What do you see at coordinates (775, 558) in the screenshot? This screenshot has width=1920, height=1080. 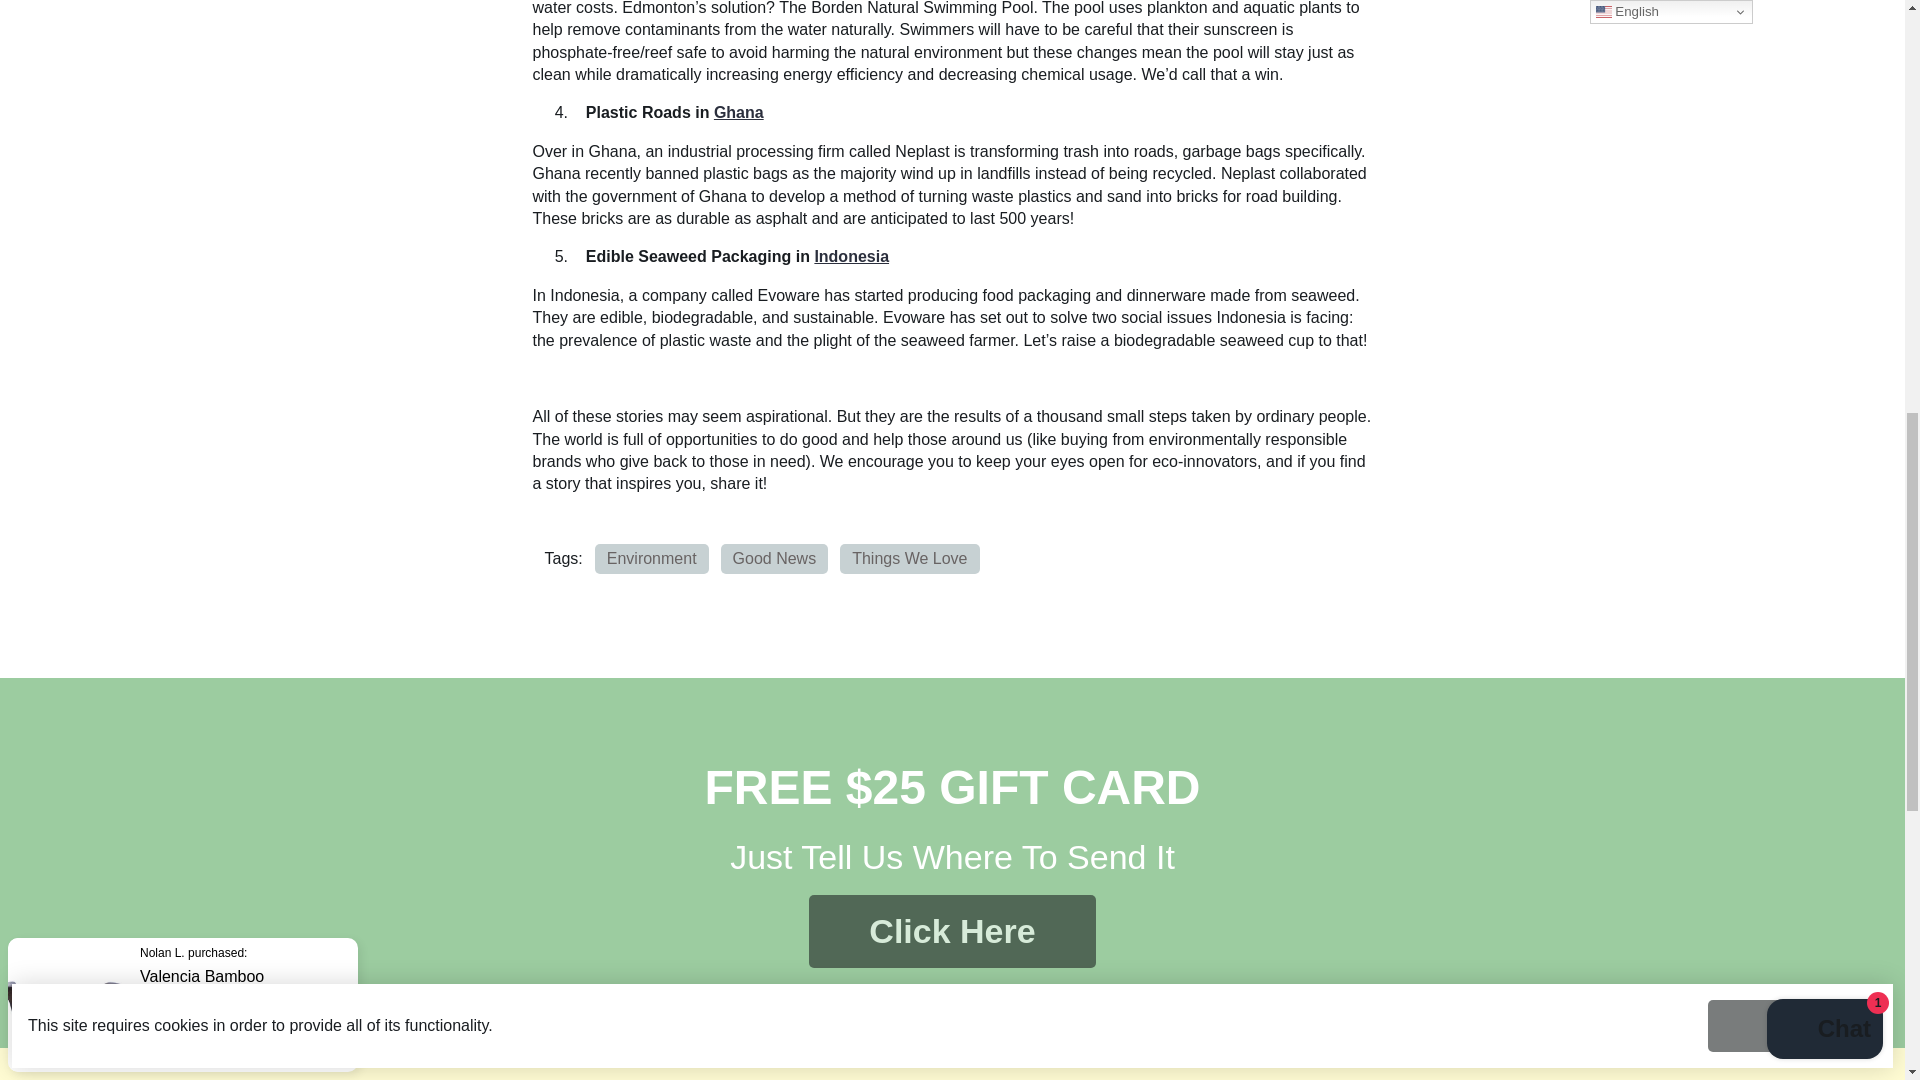 I see `Good News` at bounding box center [775, 558].